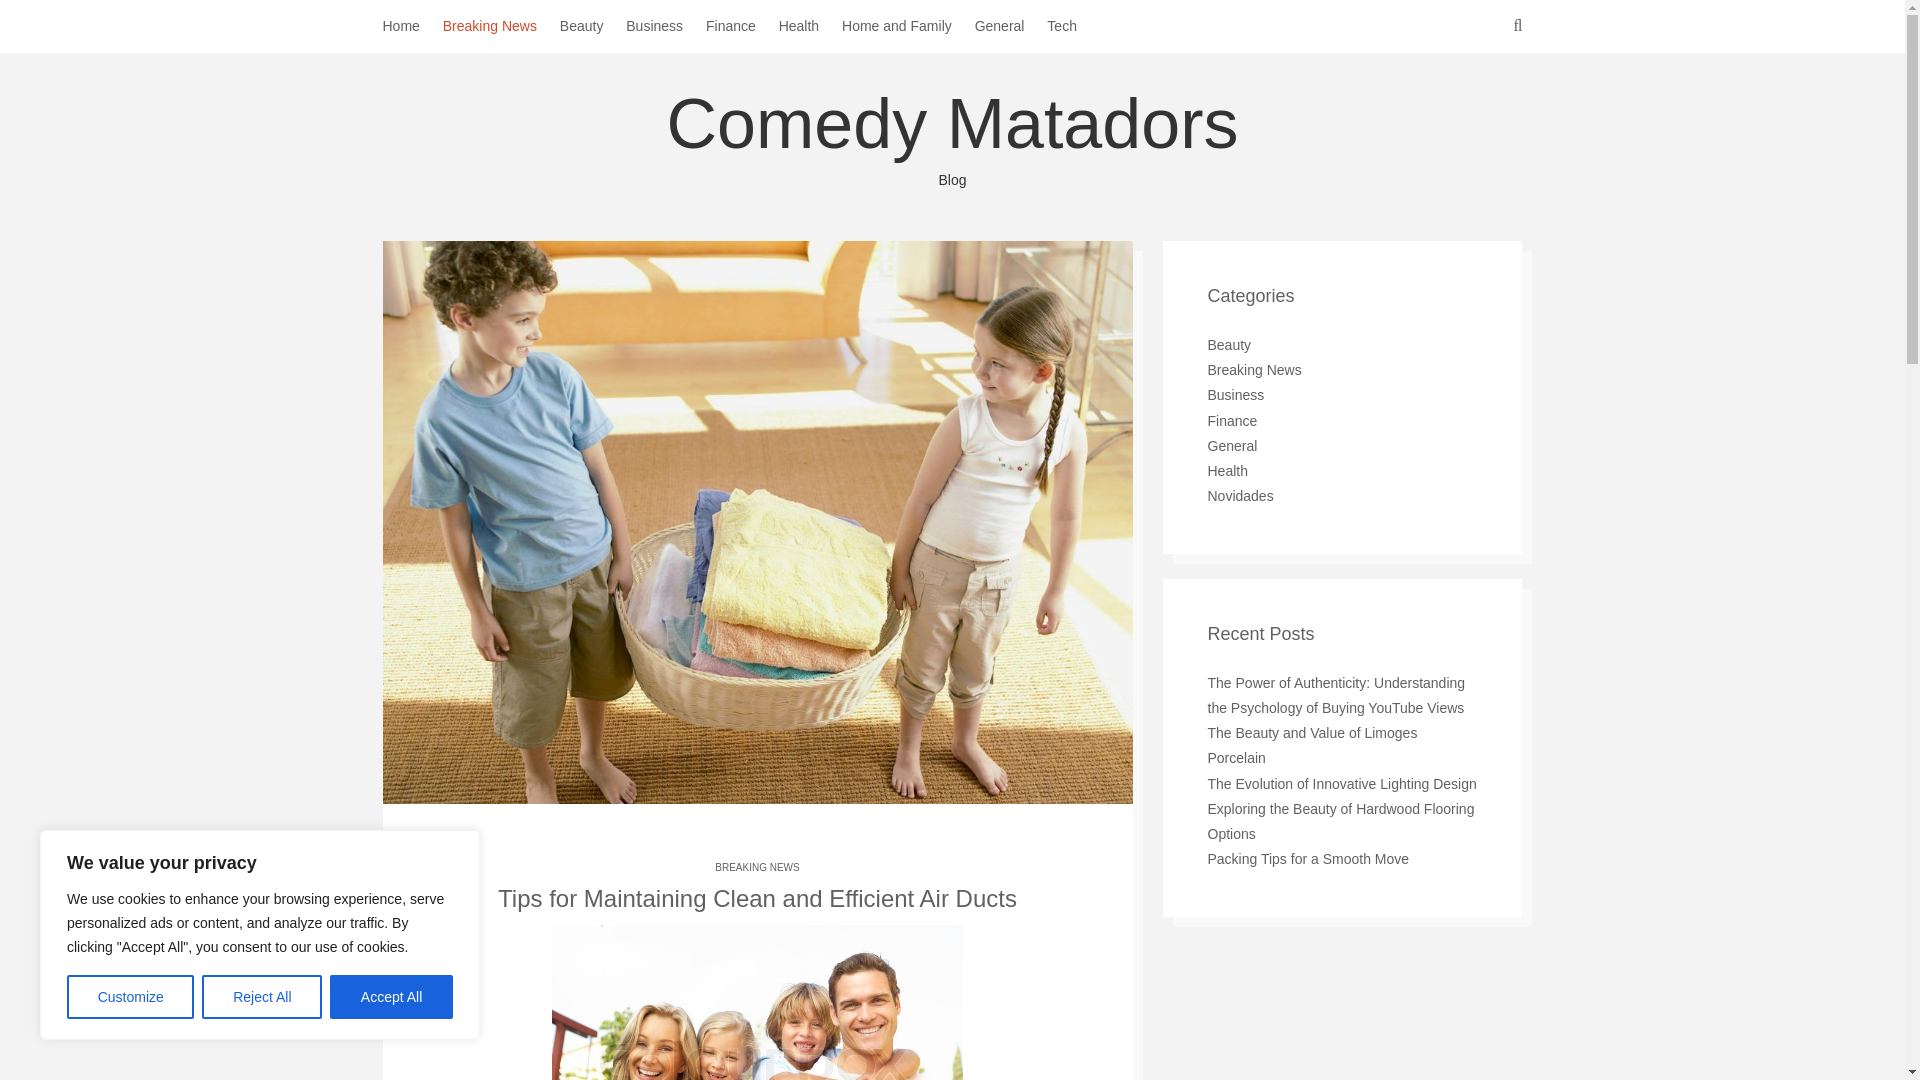  What do you see at coordinates (1073, 26) in the screenshot?
I see `Tech` at bounding box center [1073, 26].